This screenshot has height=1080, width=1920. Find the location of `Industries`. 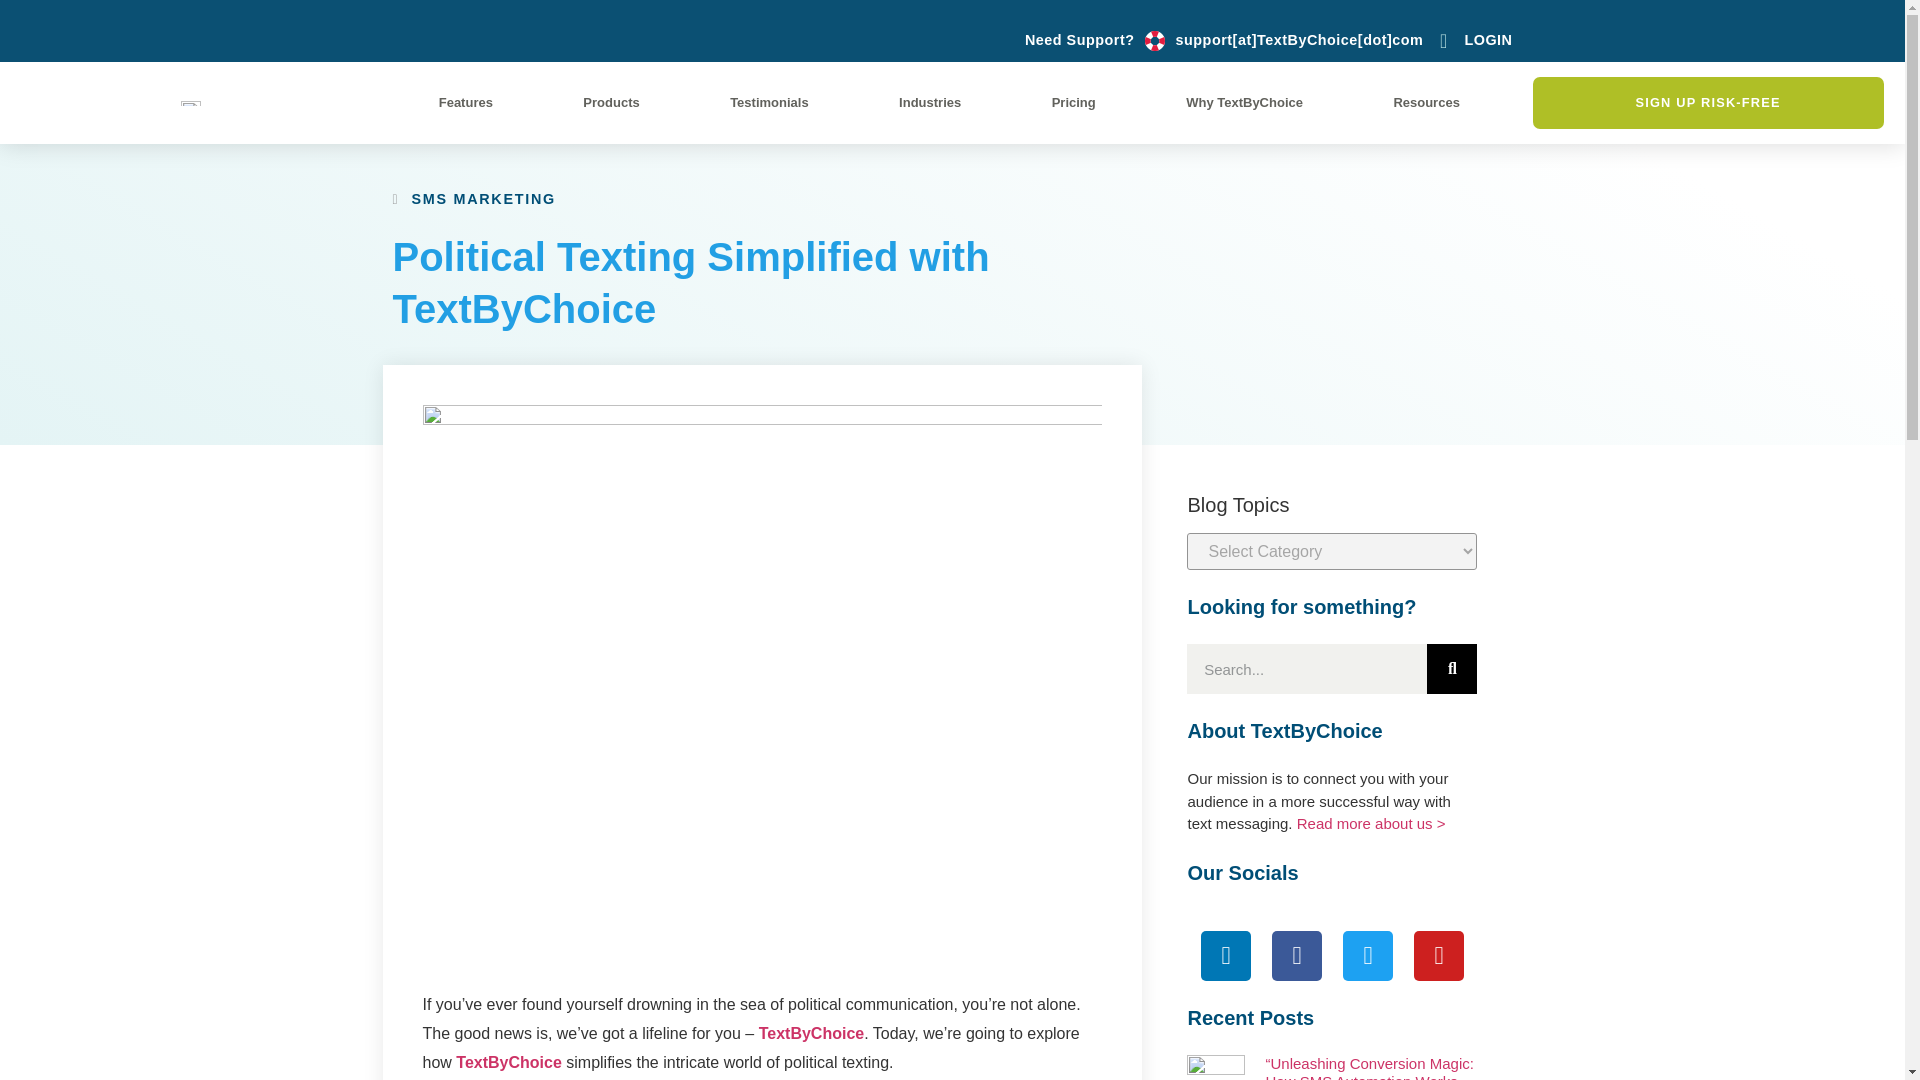

Industries is located at coordinates (930, 102).